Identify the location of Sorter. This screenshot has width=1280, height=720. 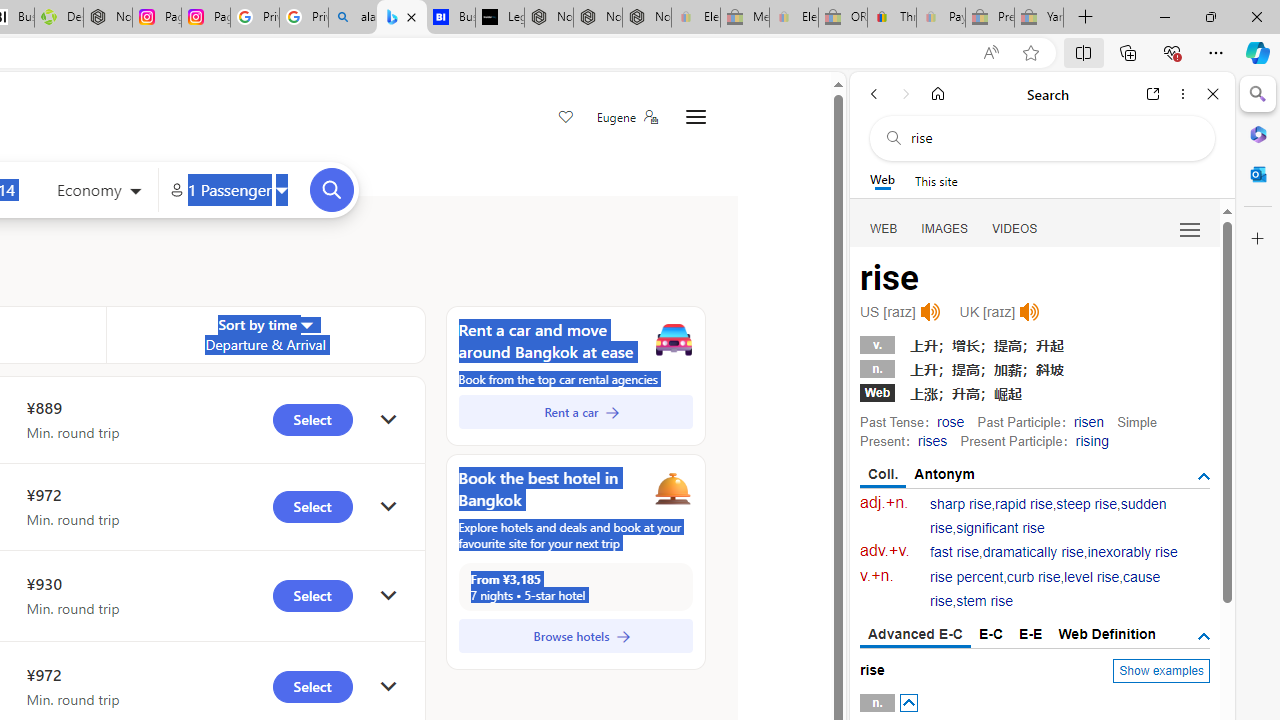
(306, 324).